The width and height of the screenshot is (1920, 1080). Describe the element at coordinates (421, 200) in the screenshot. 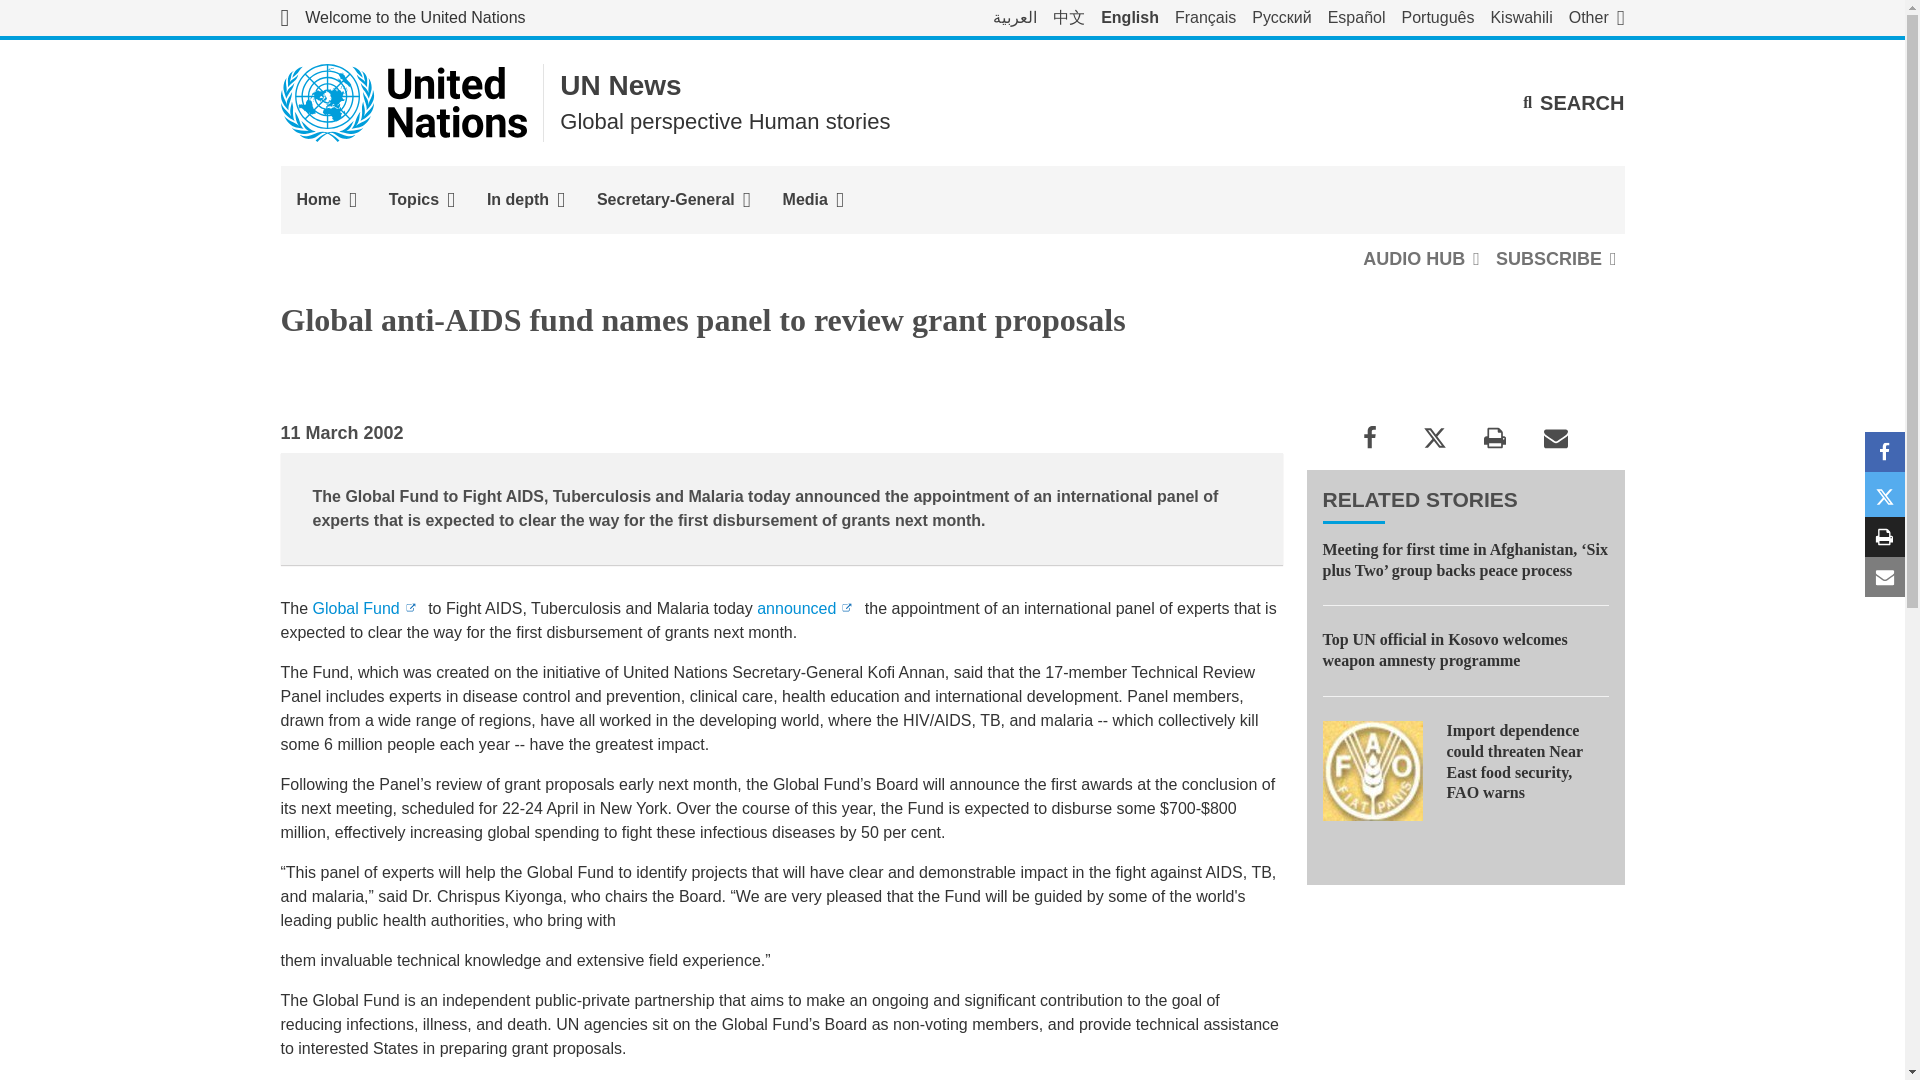

I see `Topics` at that location.